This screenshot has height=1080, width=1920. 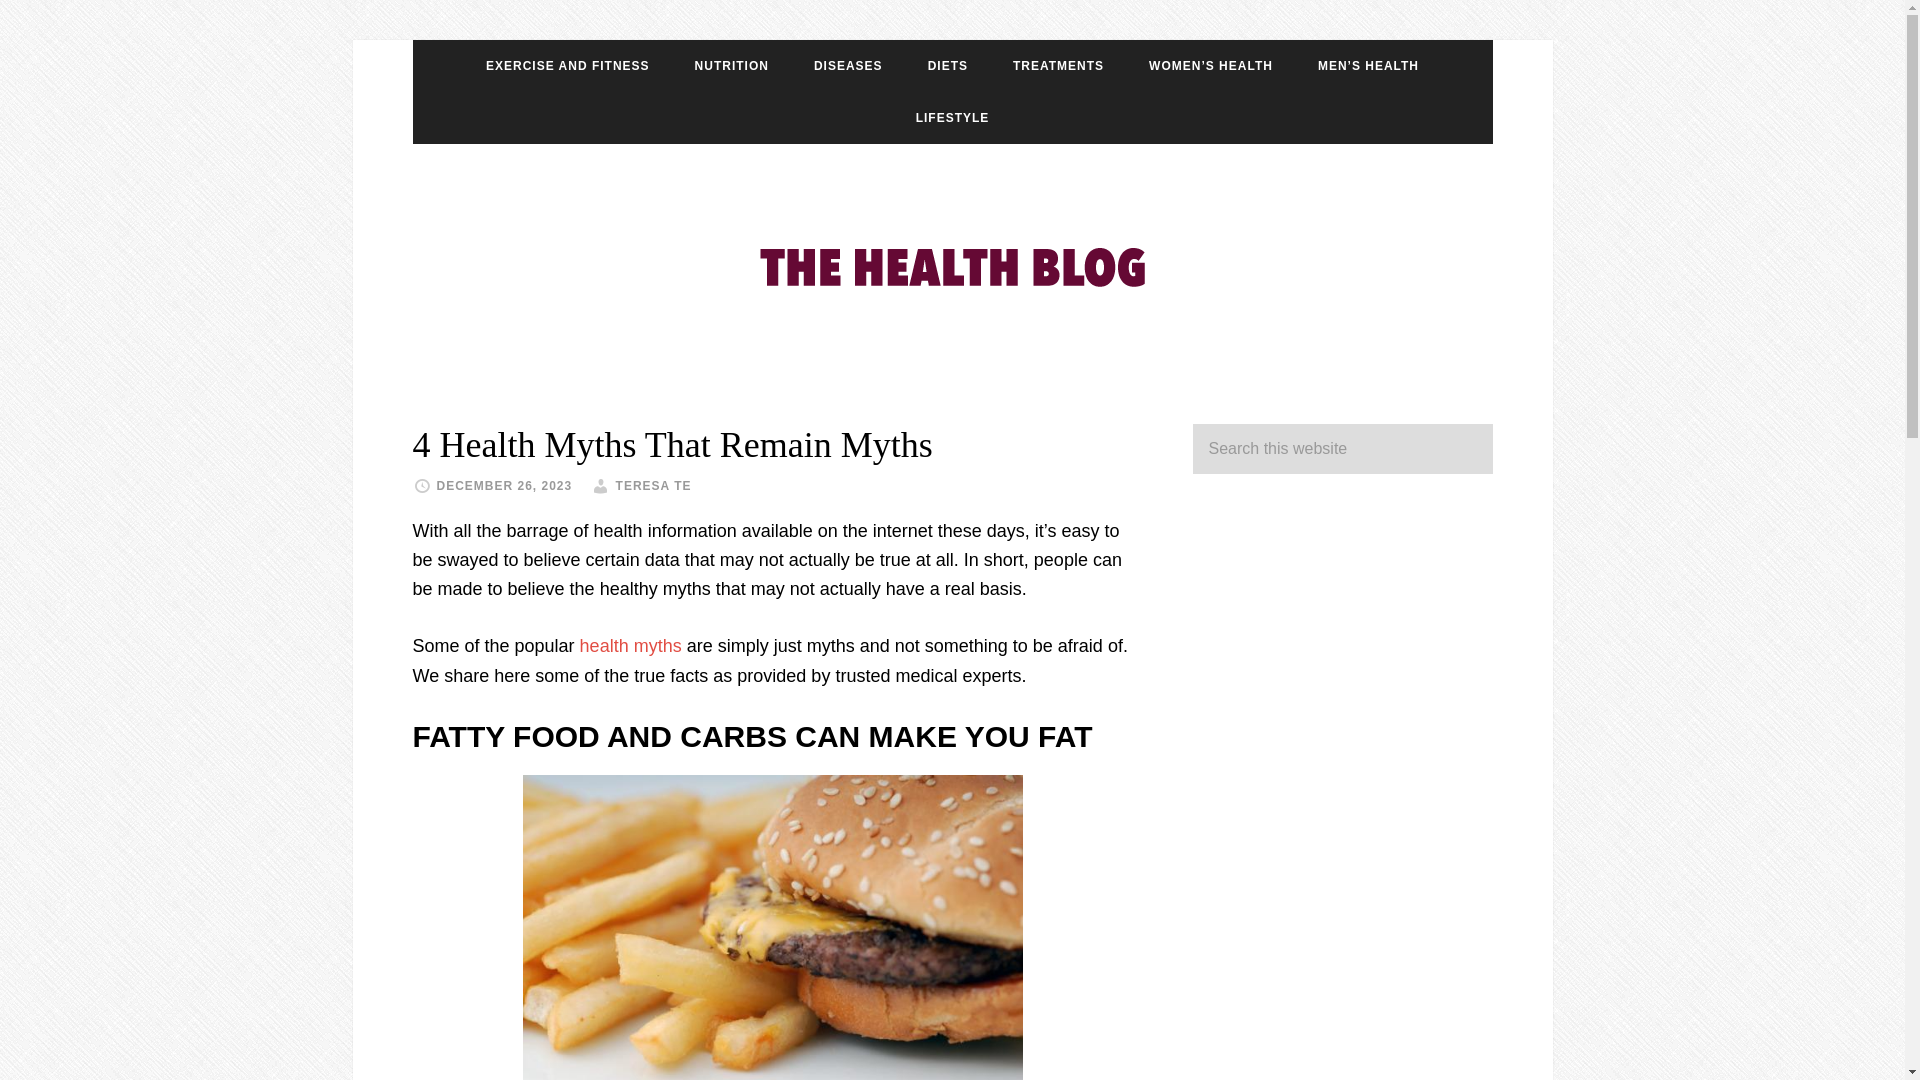 What do you see at coordinates (952, 263) in the screenshot?
I see `HEALTH BLOG` at bounding box center [952, 263].